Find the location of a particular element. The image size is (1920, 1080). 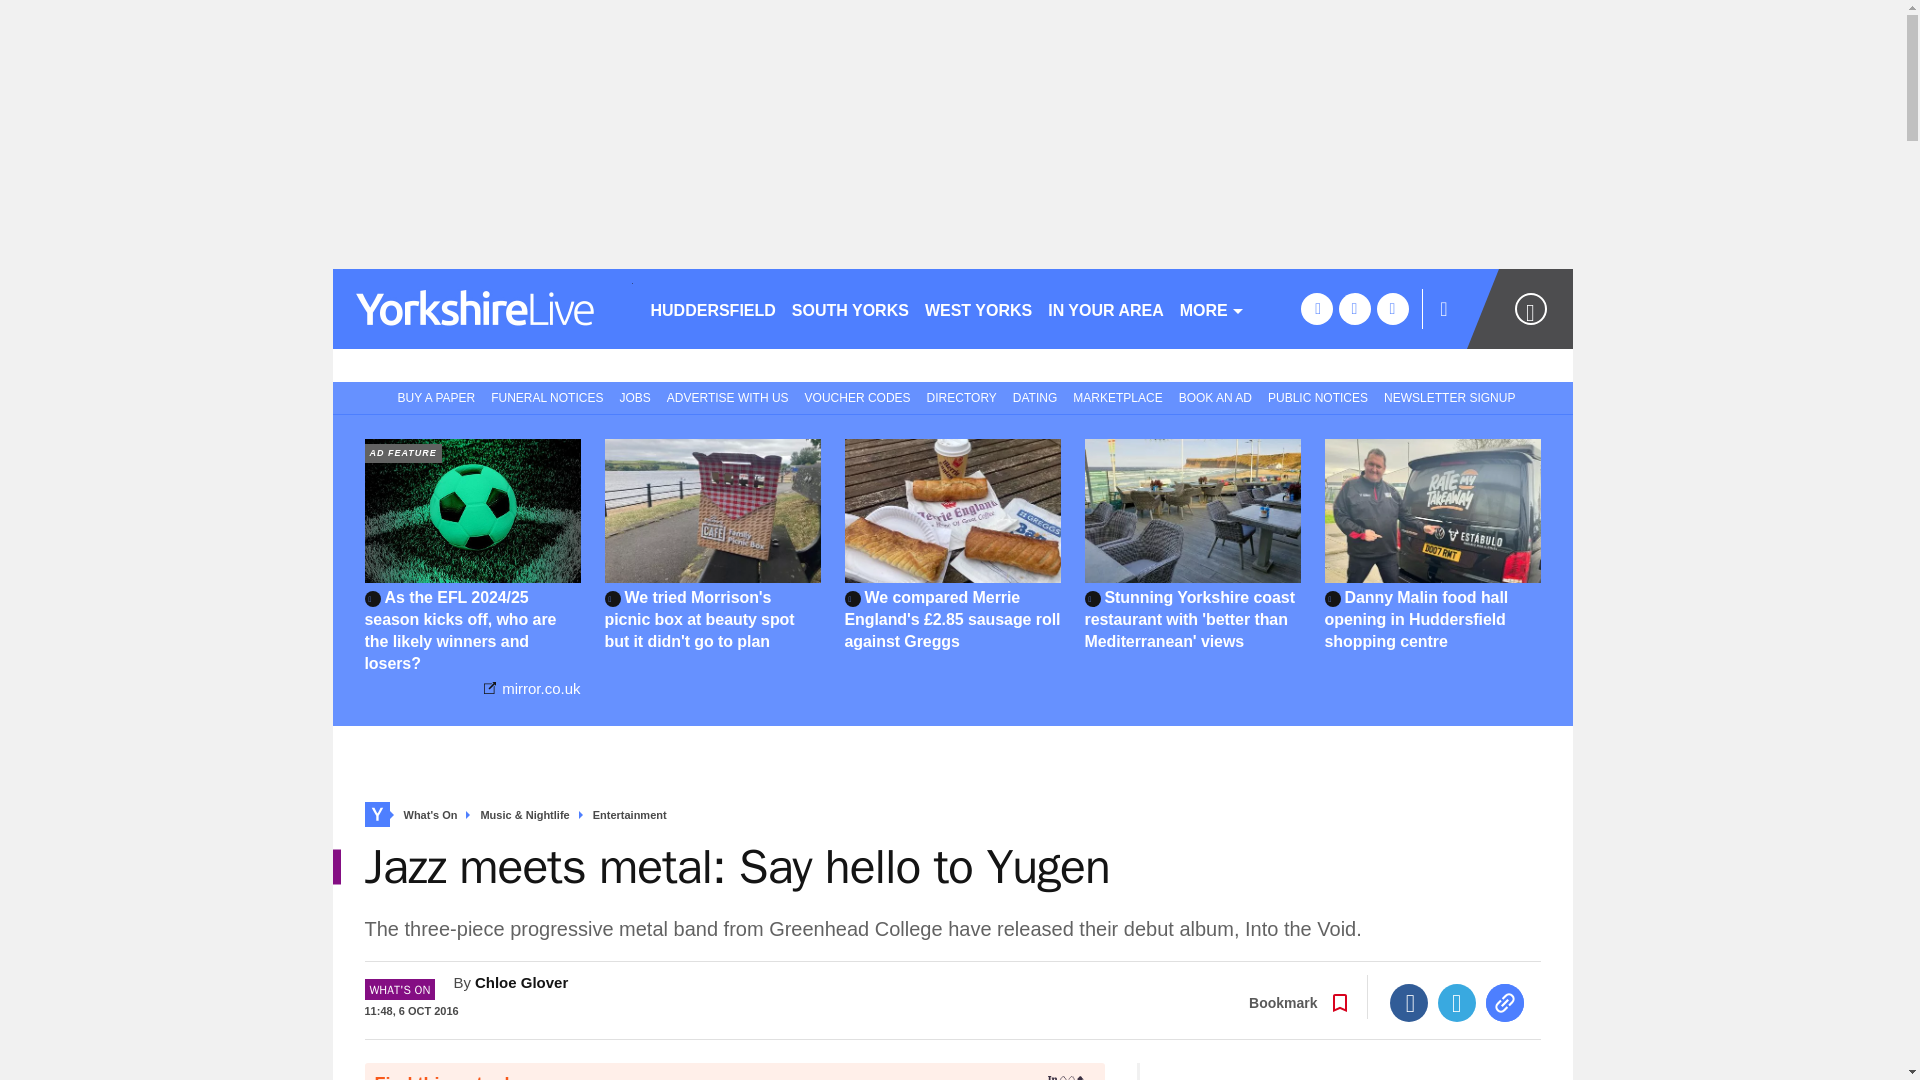

huddersfieldexaminer is located at coordinates (482, 308).